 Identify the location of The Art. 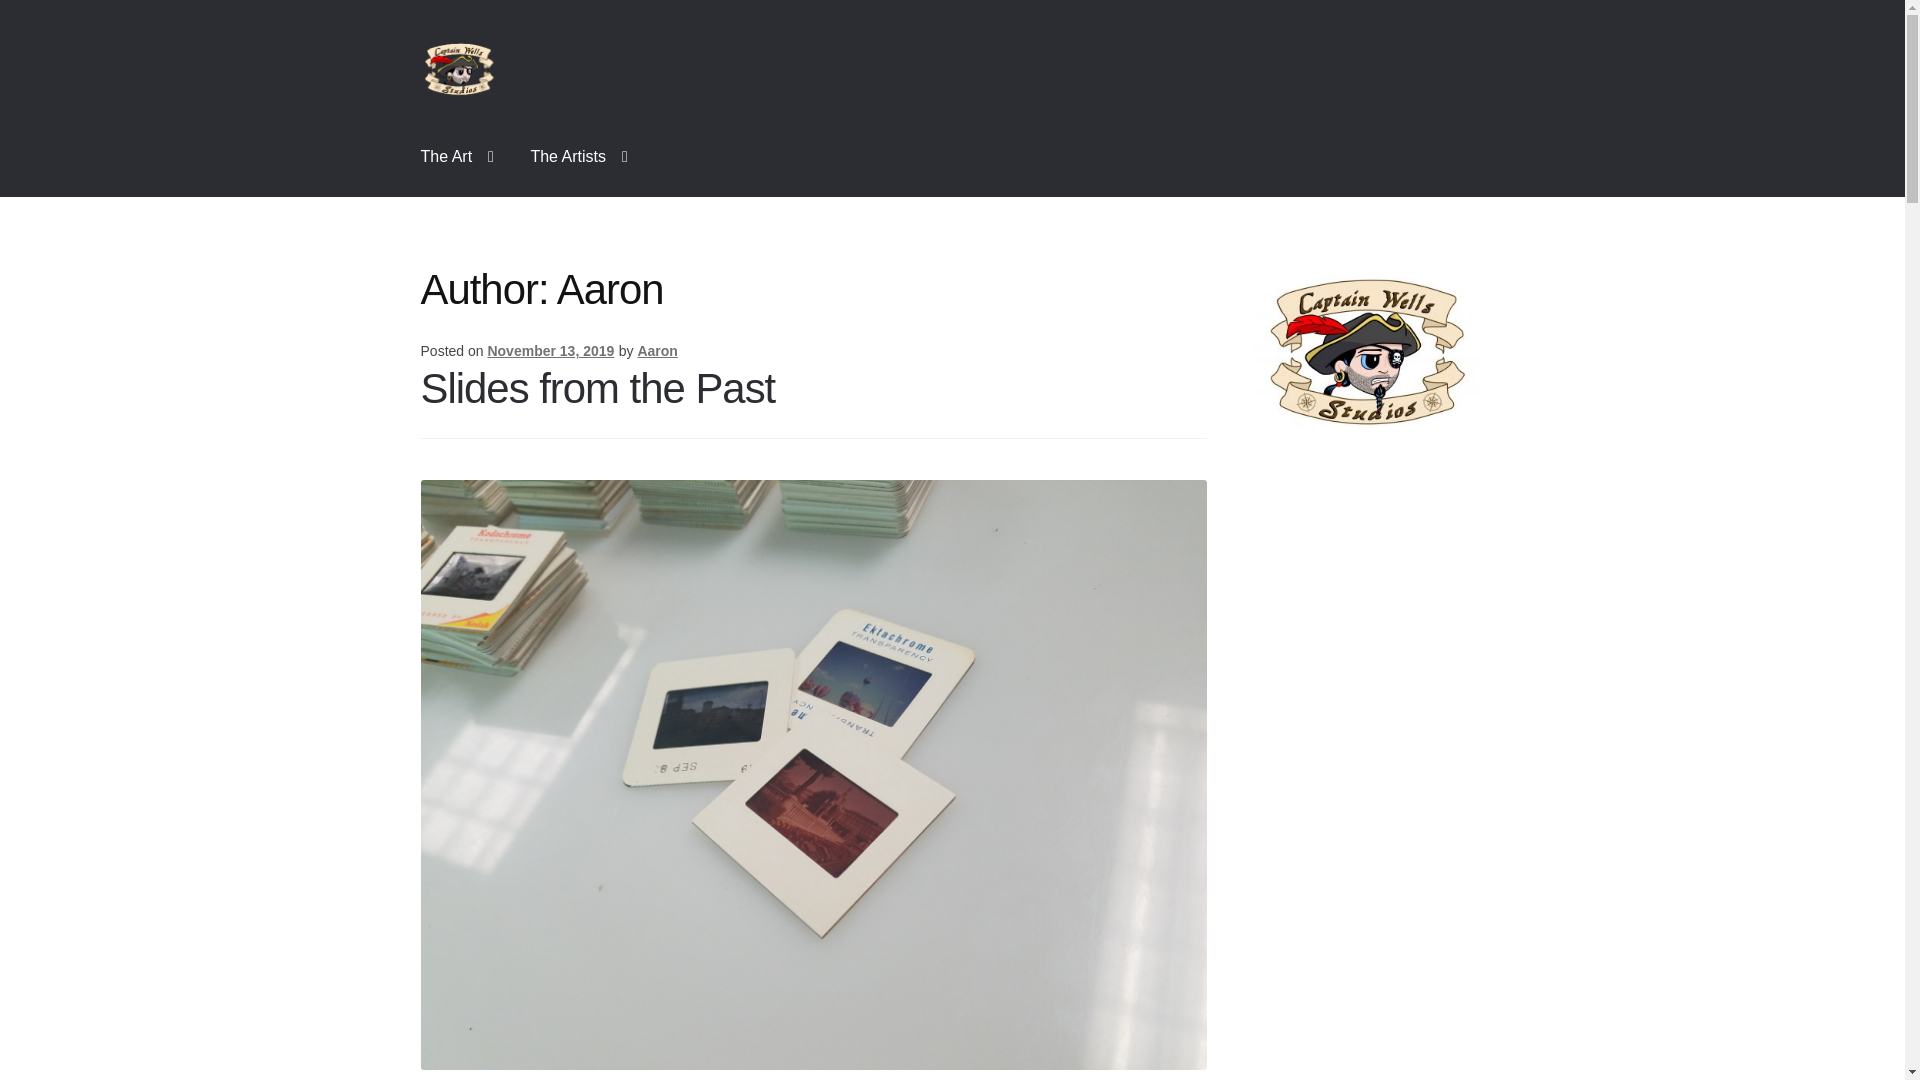
(458, 156).